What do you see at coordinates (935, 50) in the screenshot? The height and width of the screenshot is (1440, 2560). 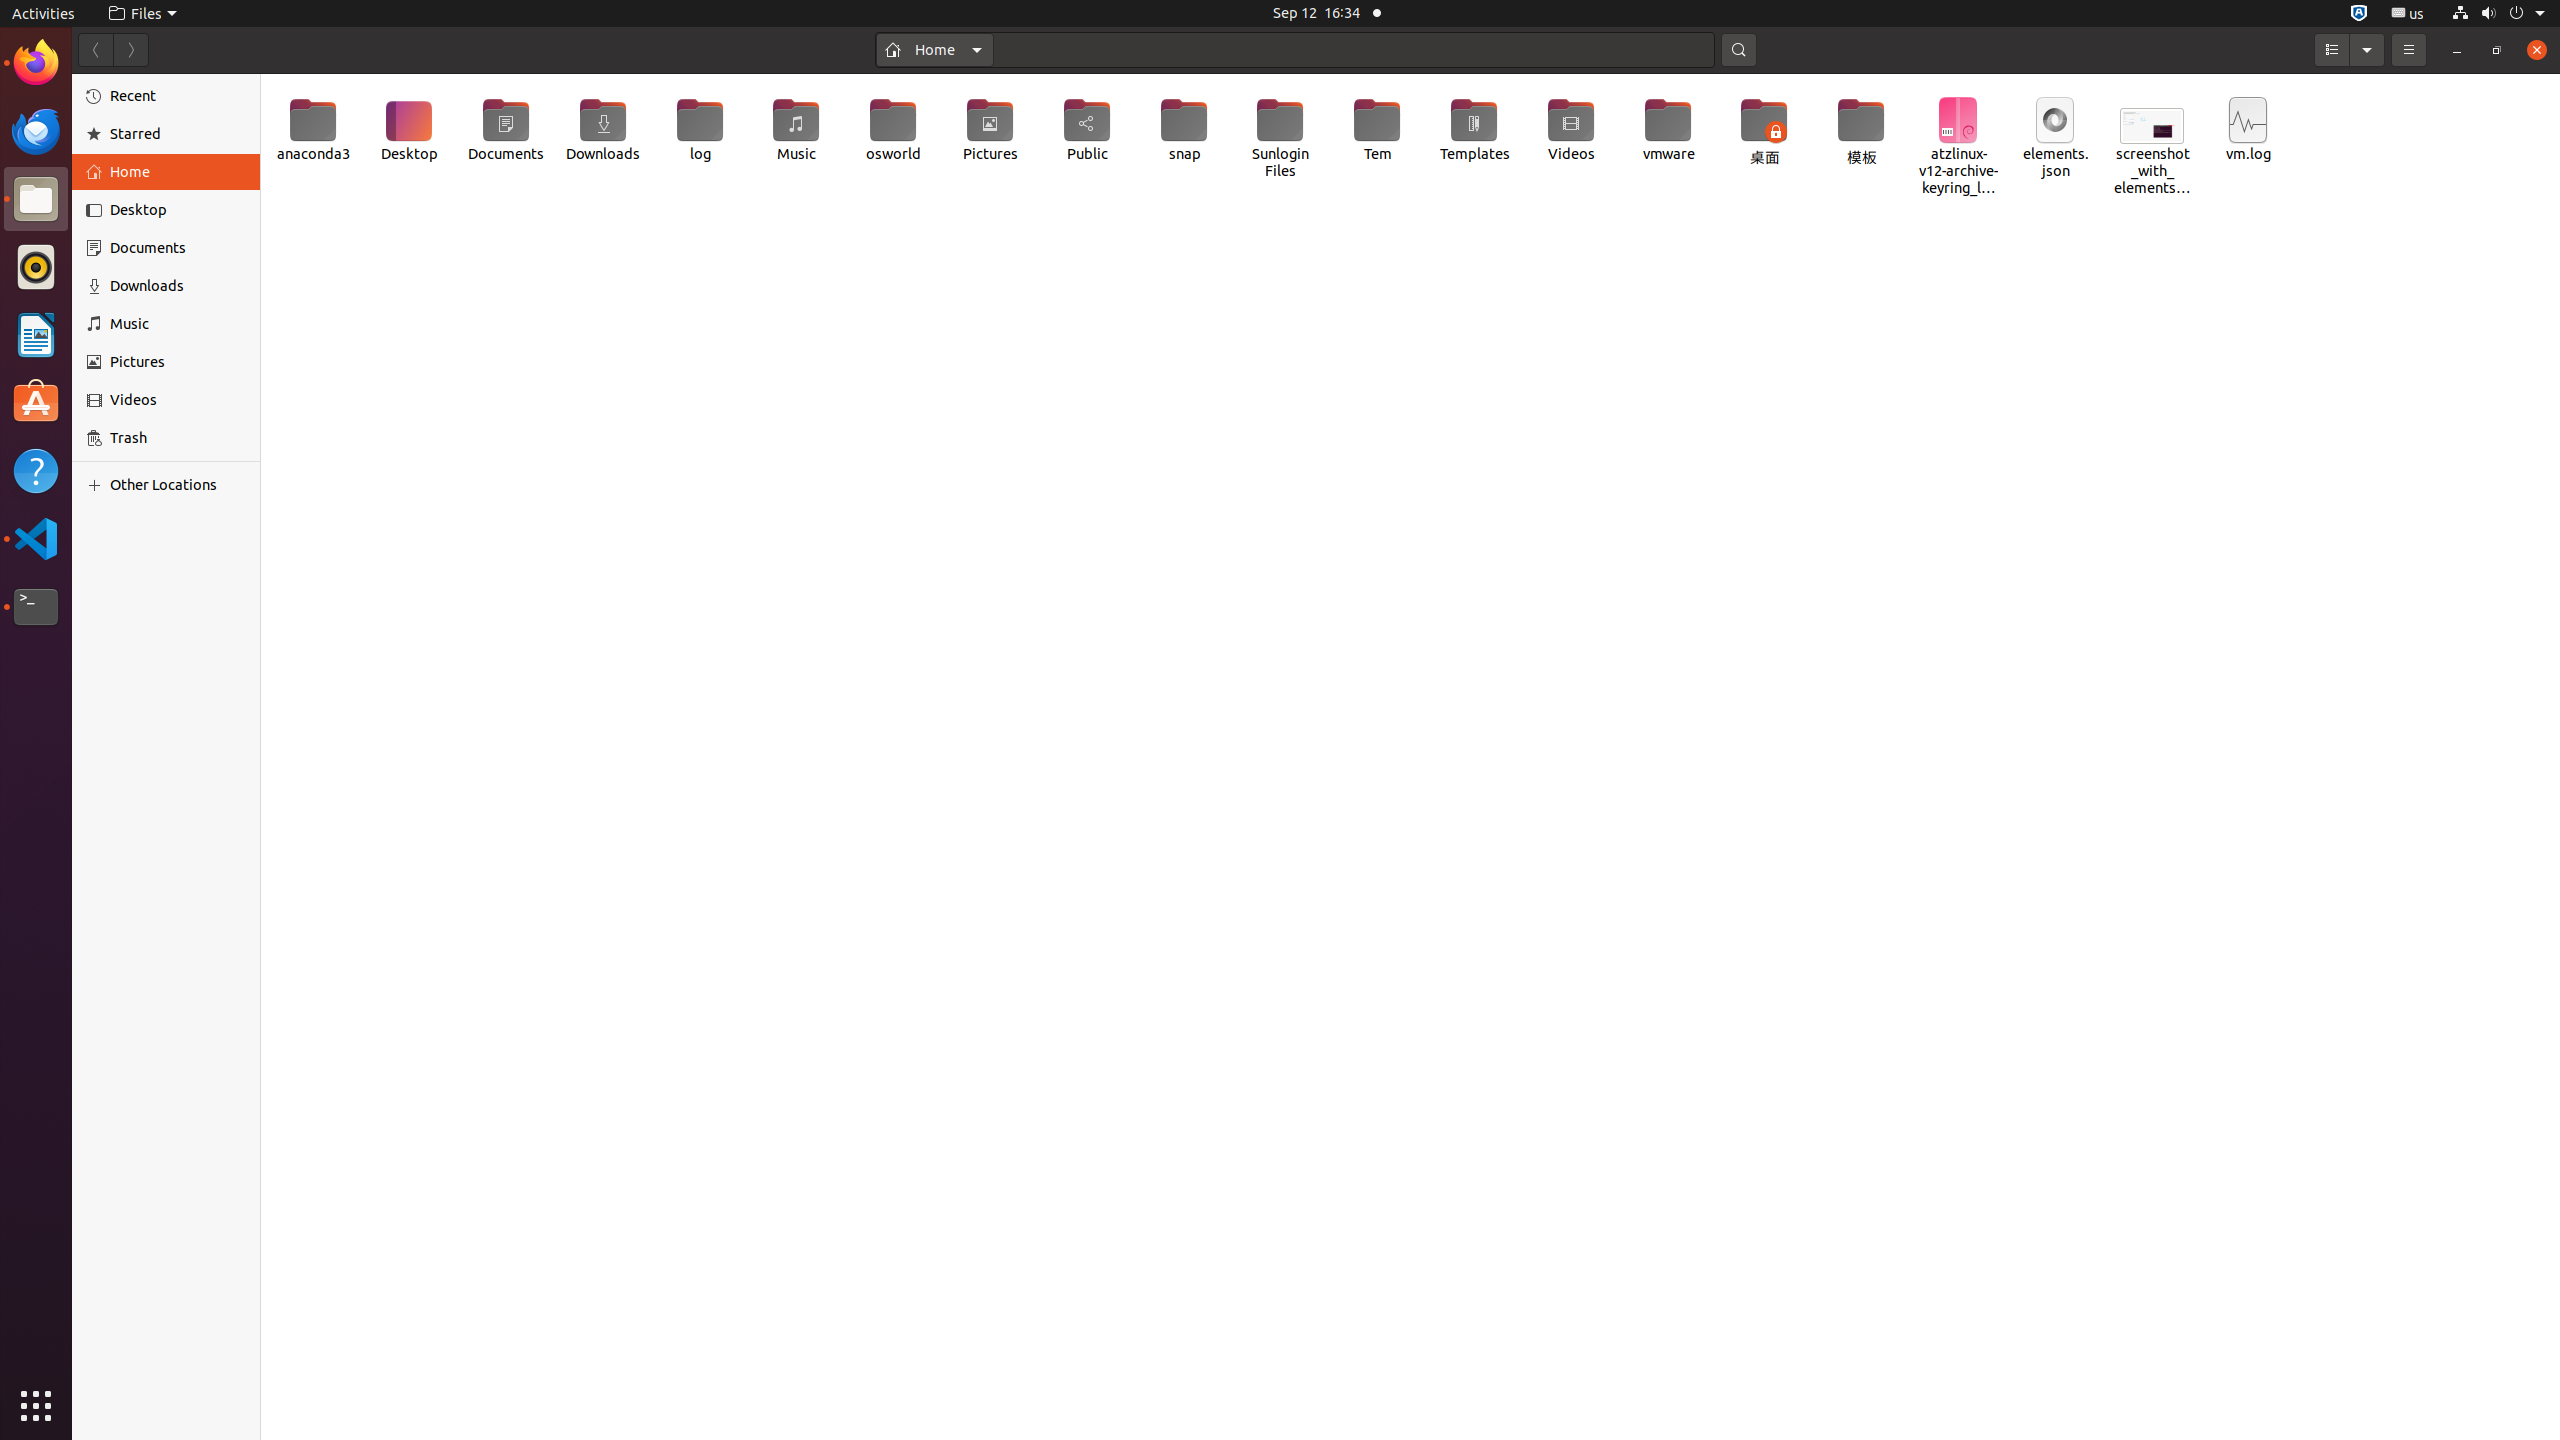 I see `Home` at bounding box center [935, 50].